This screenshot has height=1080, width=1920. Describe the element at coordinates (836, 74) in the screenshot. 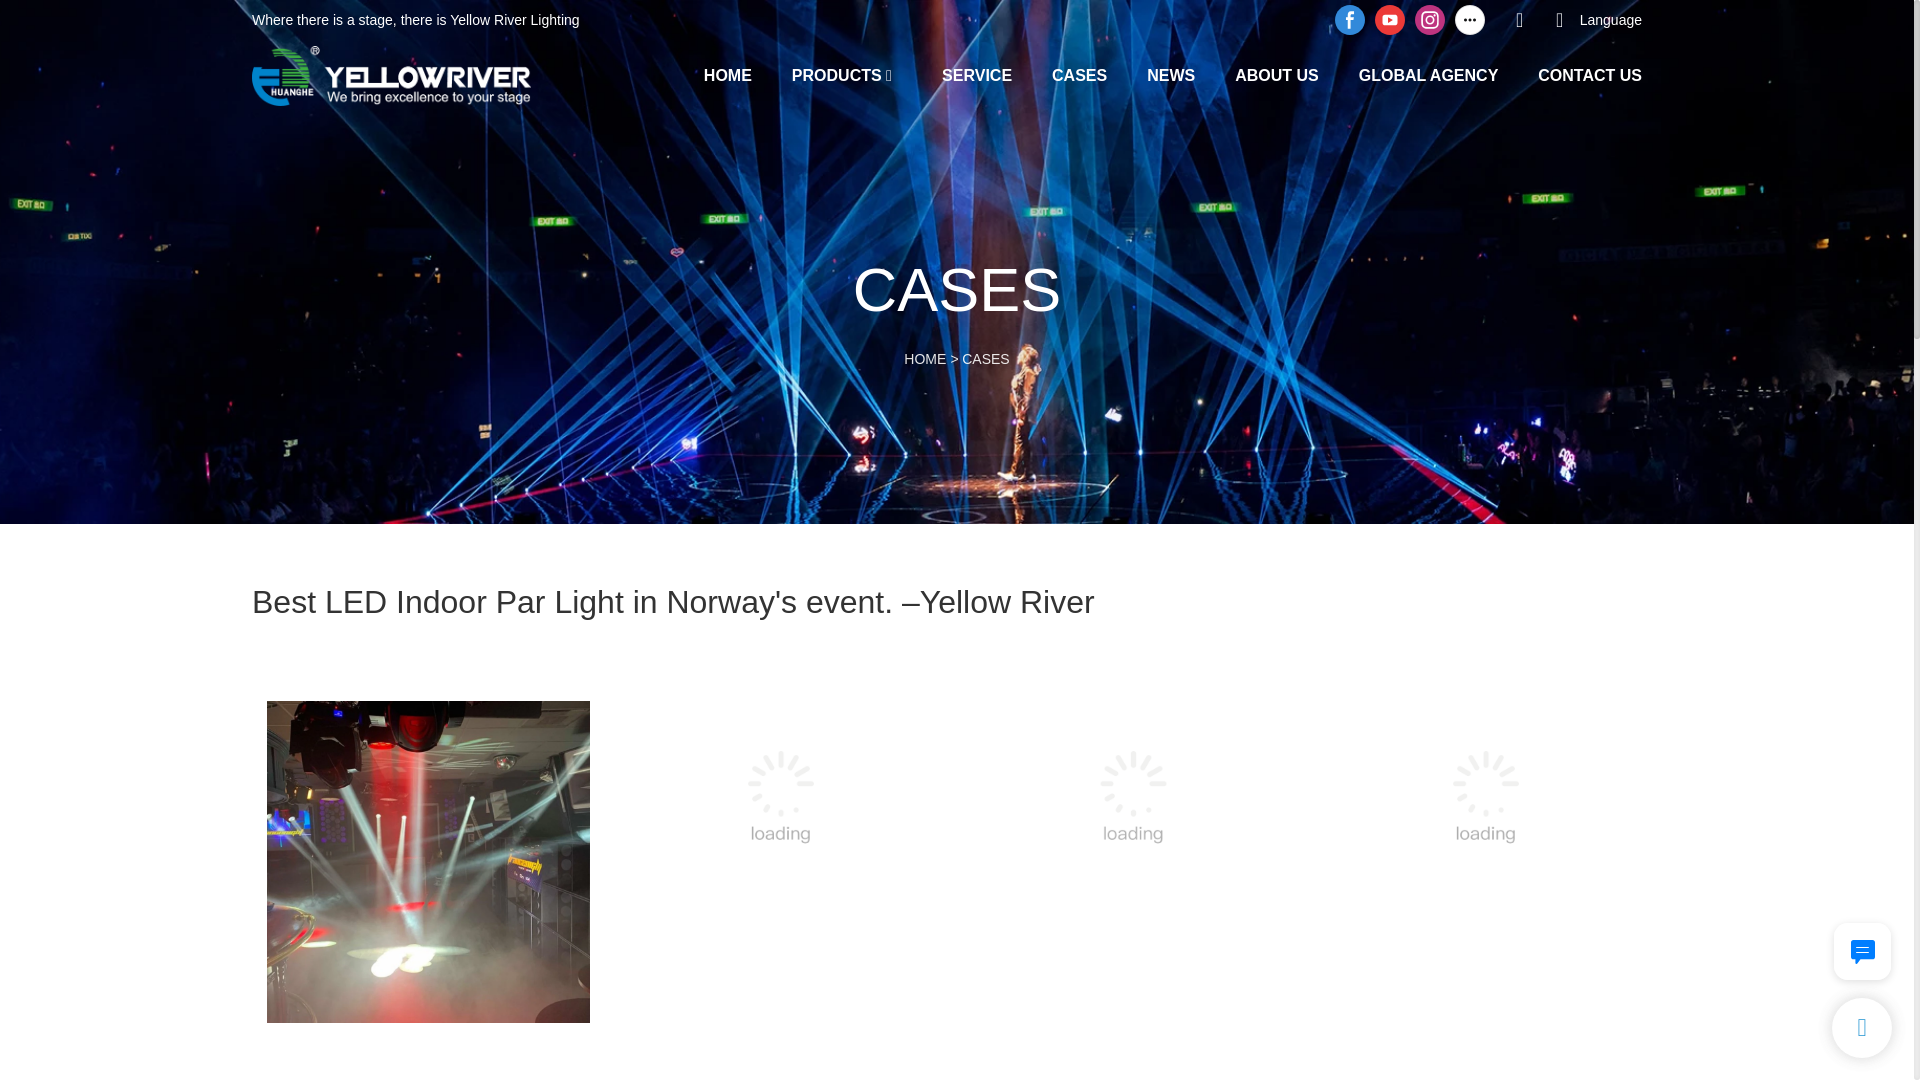

I see `PRODUCTS` at that location.